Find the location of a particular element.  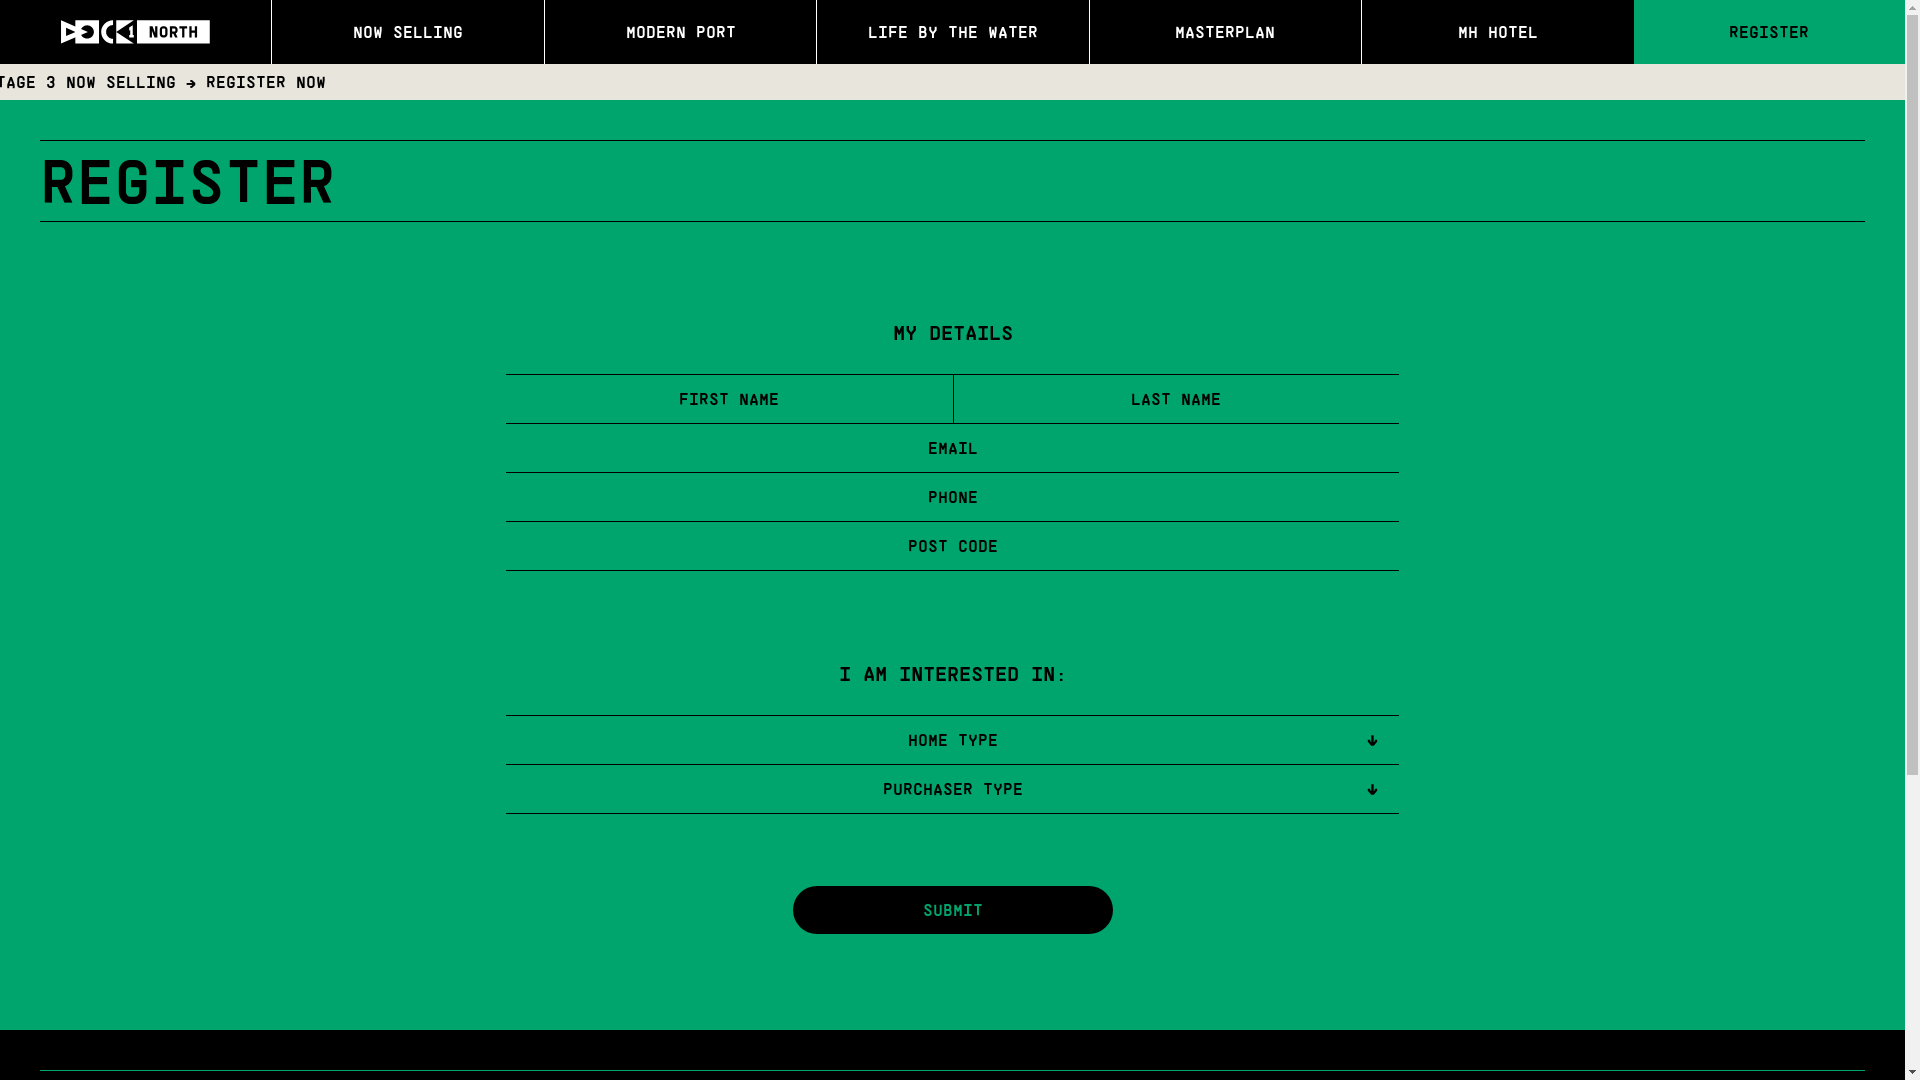

LIFE BY THE WATER is located at coordinates (952, 32).